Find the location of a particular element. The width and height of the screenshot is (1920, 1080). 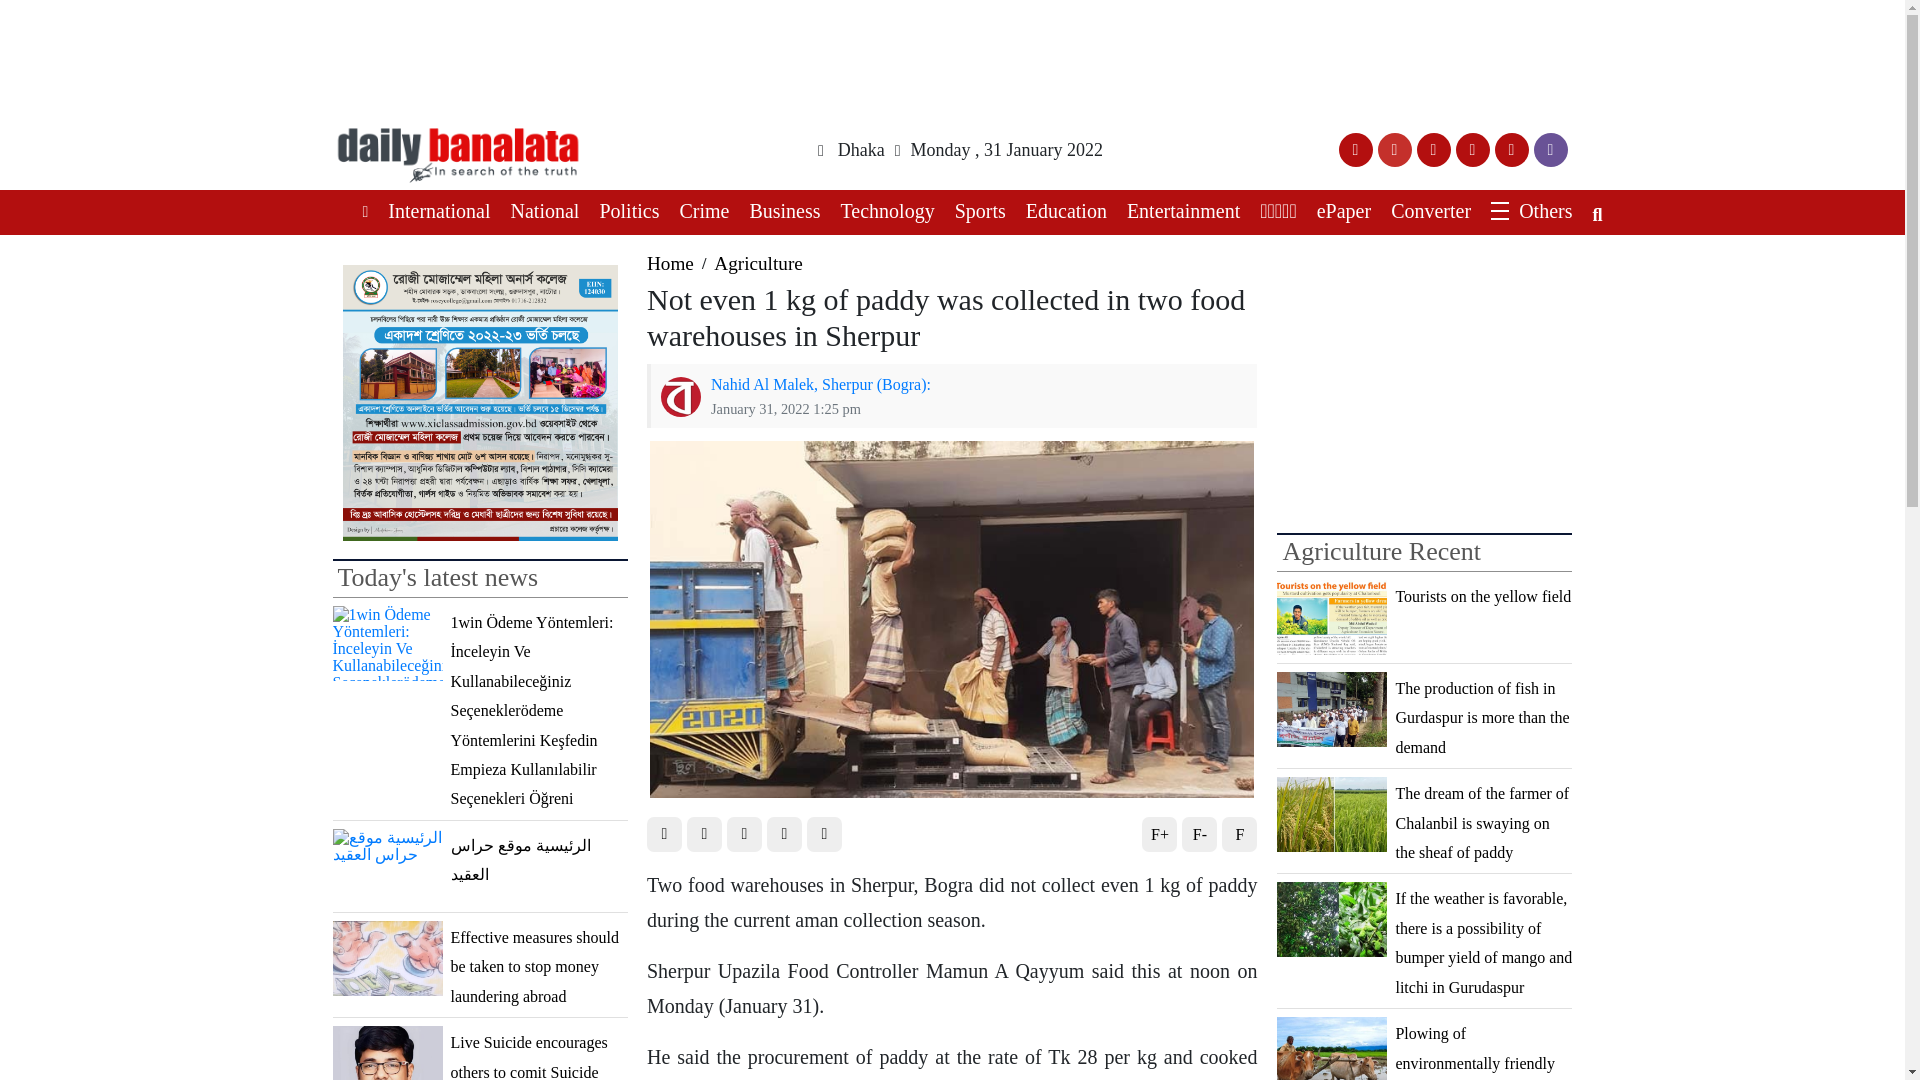

Advertisement is located at coordinates (1424, 390).